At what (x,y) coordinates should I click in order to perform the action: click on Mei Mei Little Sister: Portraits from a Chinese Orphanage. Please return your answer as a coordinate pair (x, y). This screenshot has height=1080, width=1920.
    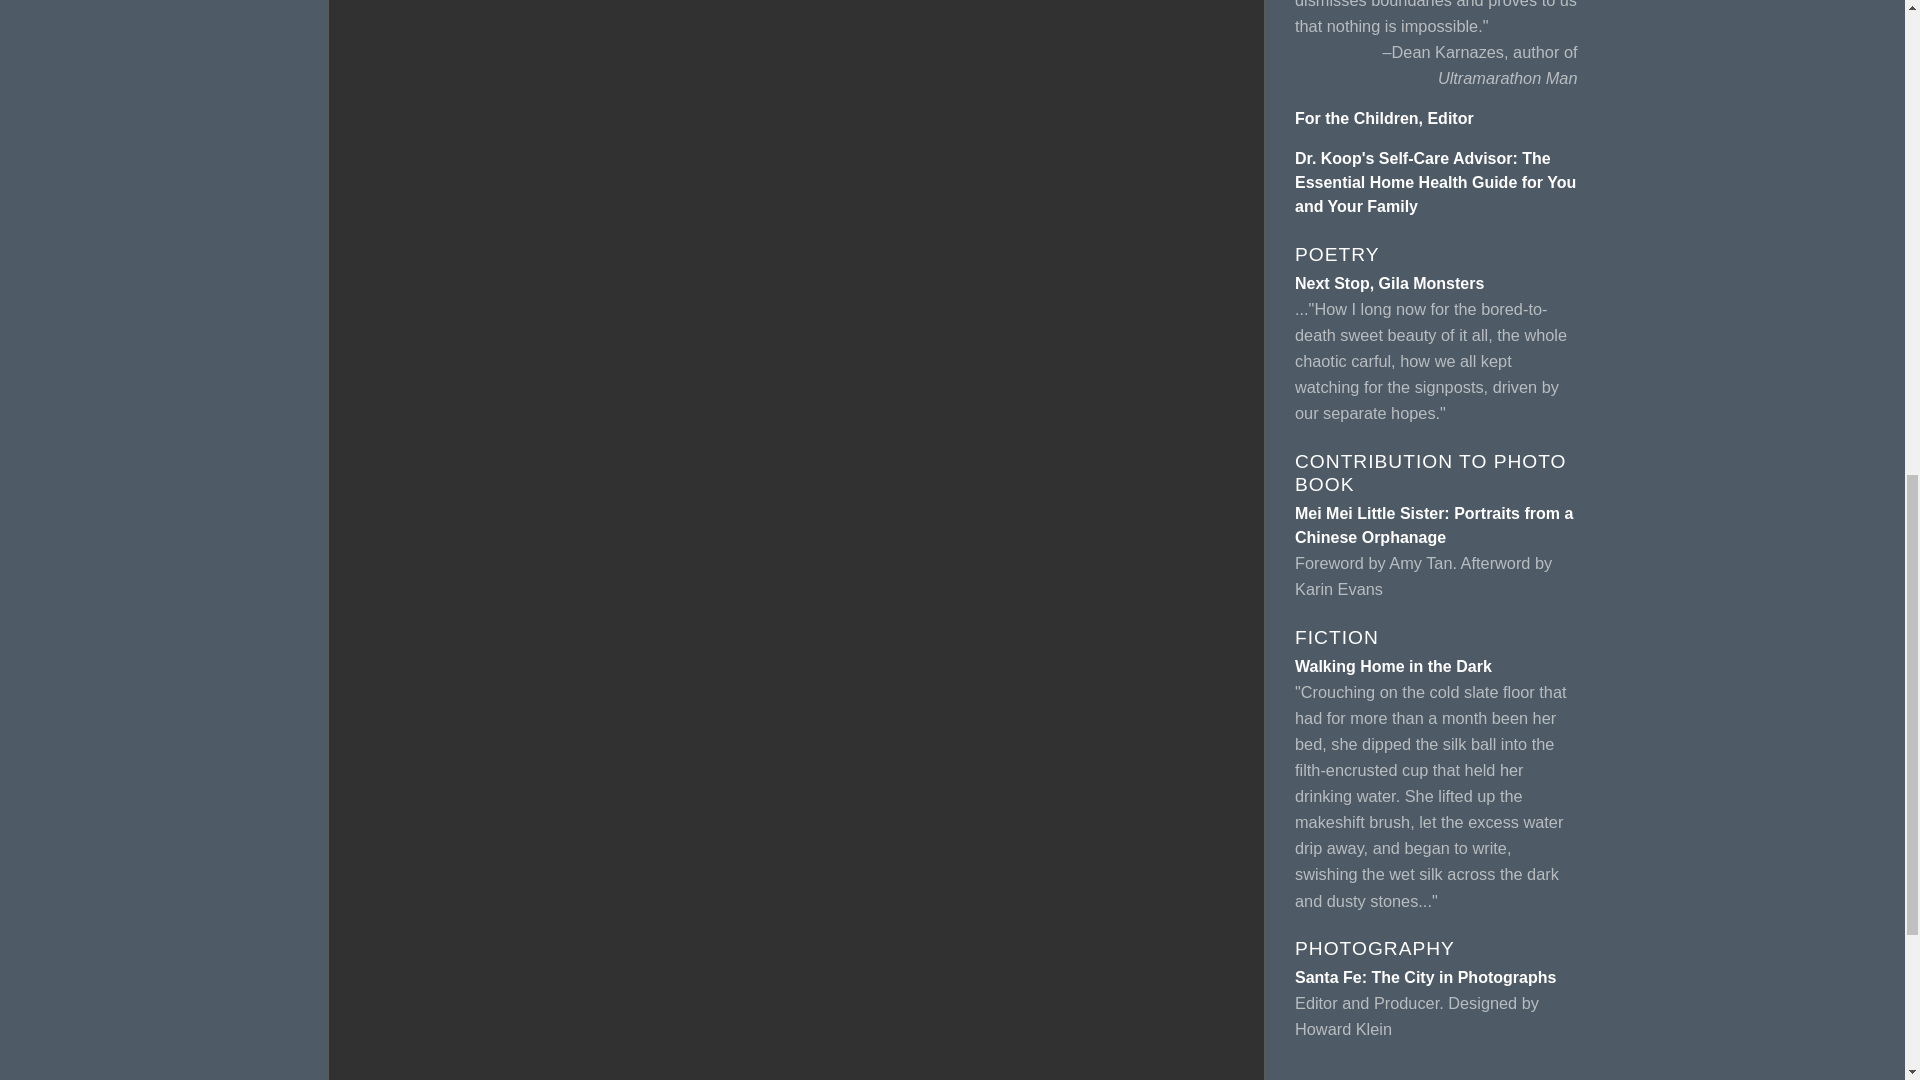
    Looking at the image, I should click on (1433, 526).